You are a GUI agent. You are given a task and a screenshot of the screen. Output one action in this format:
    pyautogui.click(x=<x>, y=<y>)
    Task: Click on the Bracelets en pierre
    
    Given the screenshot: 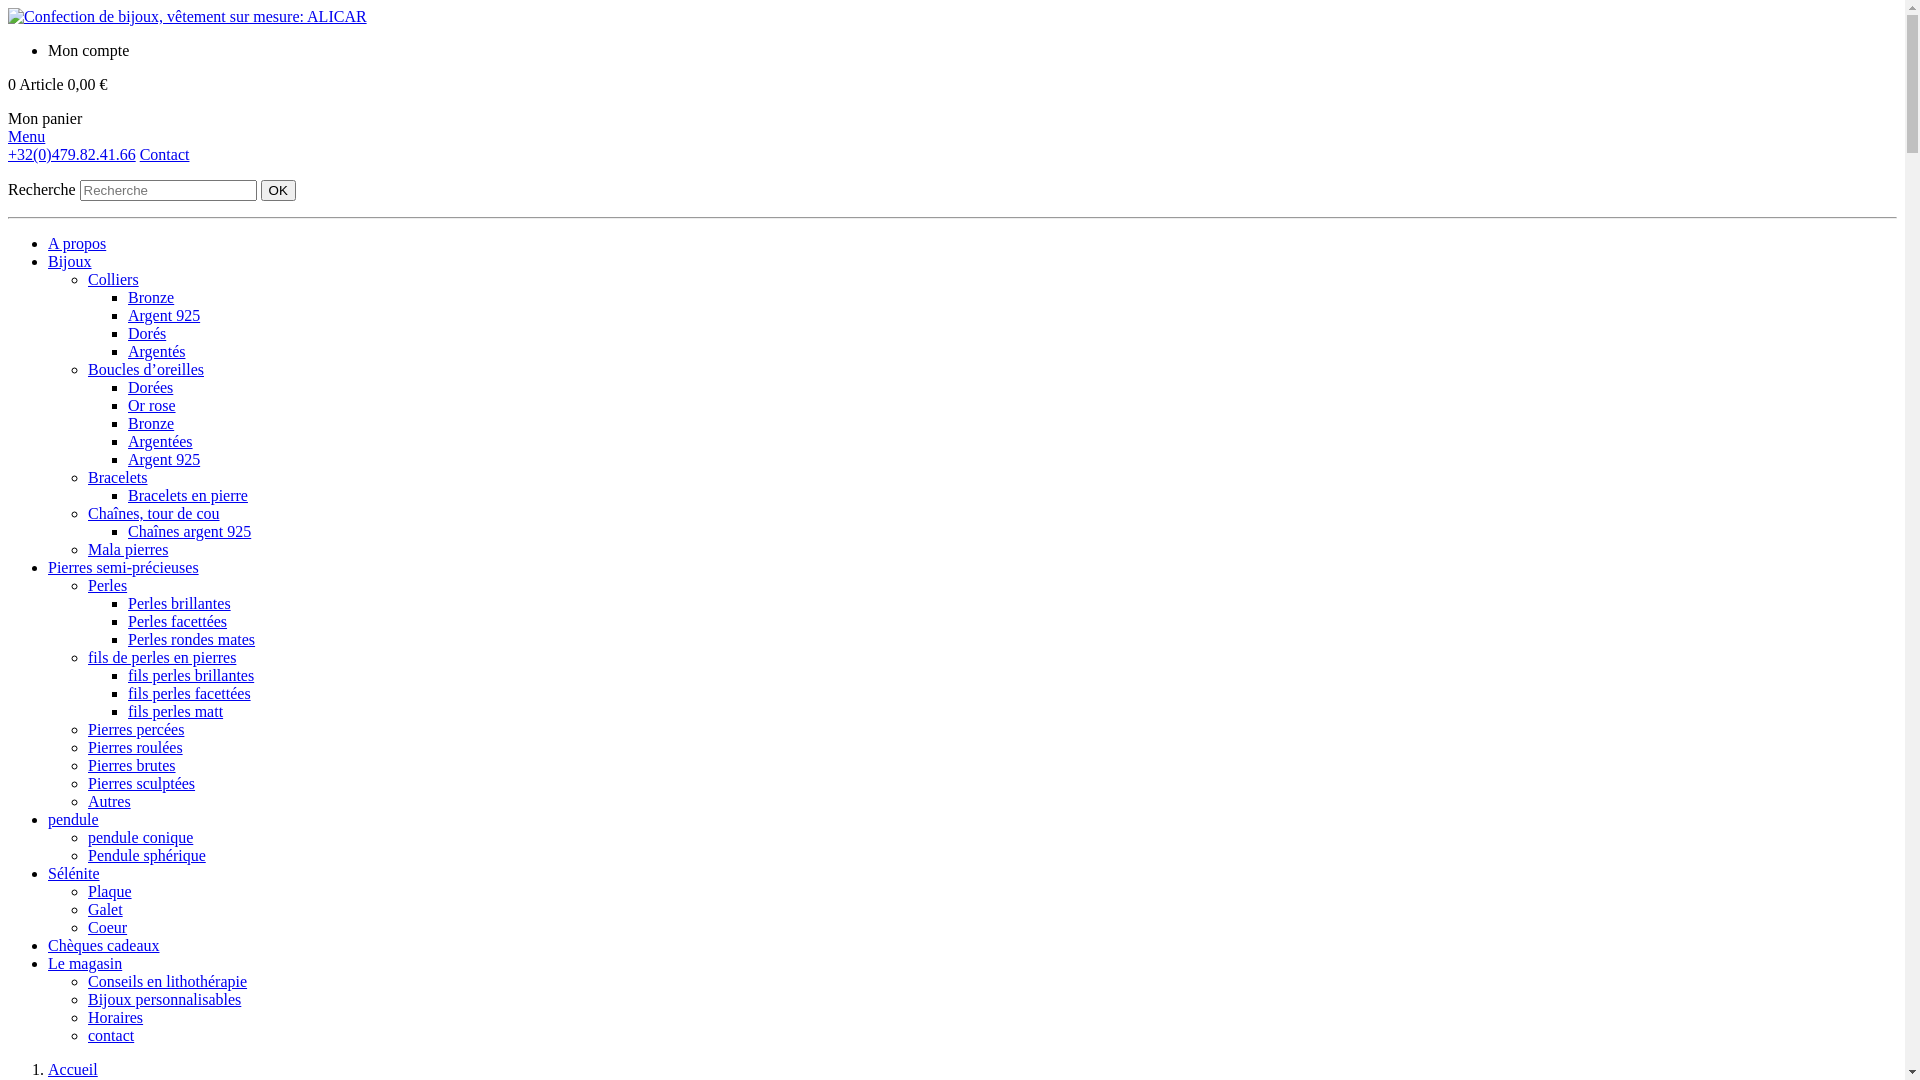 What is the action you would take?
    pyautogui.click(x=188, y=496)
    